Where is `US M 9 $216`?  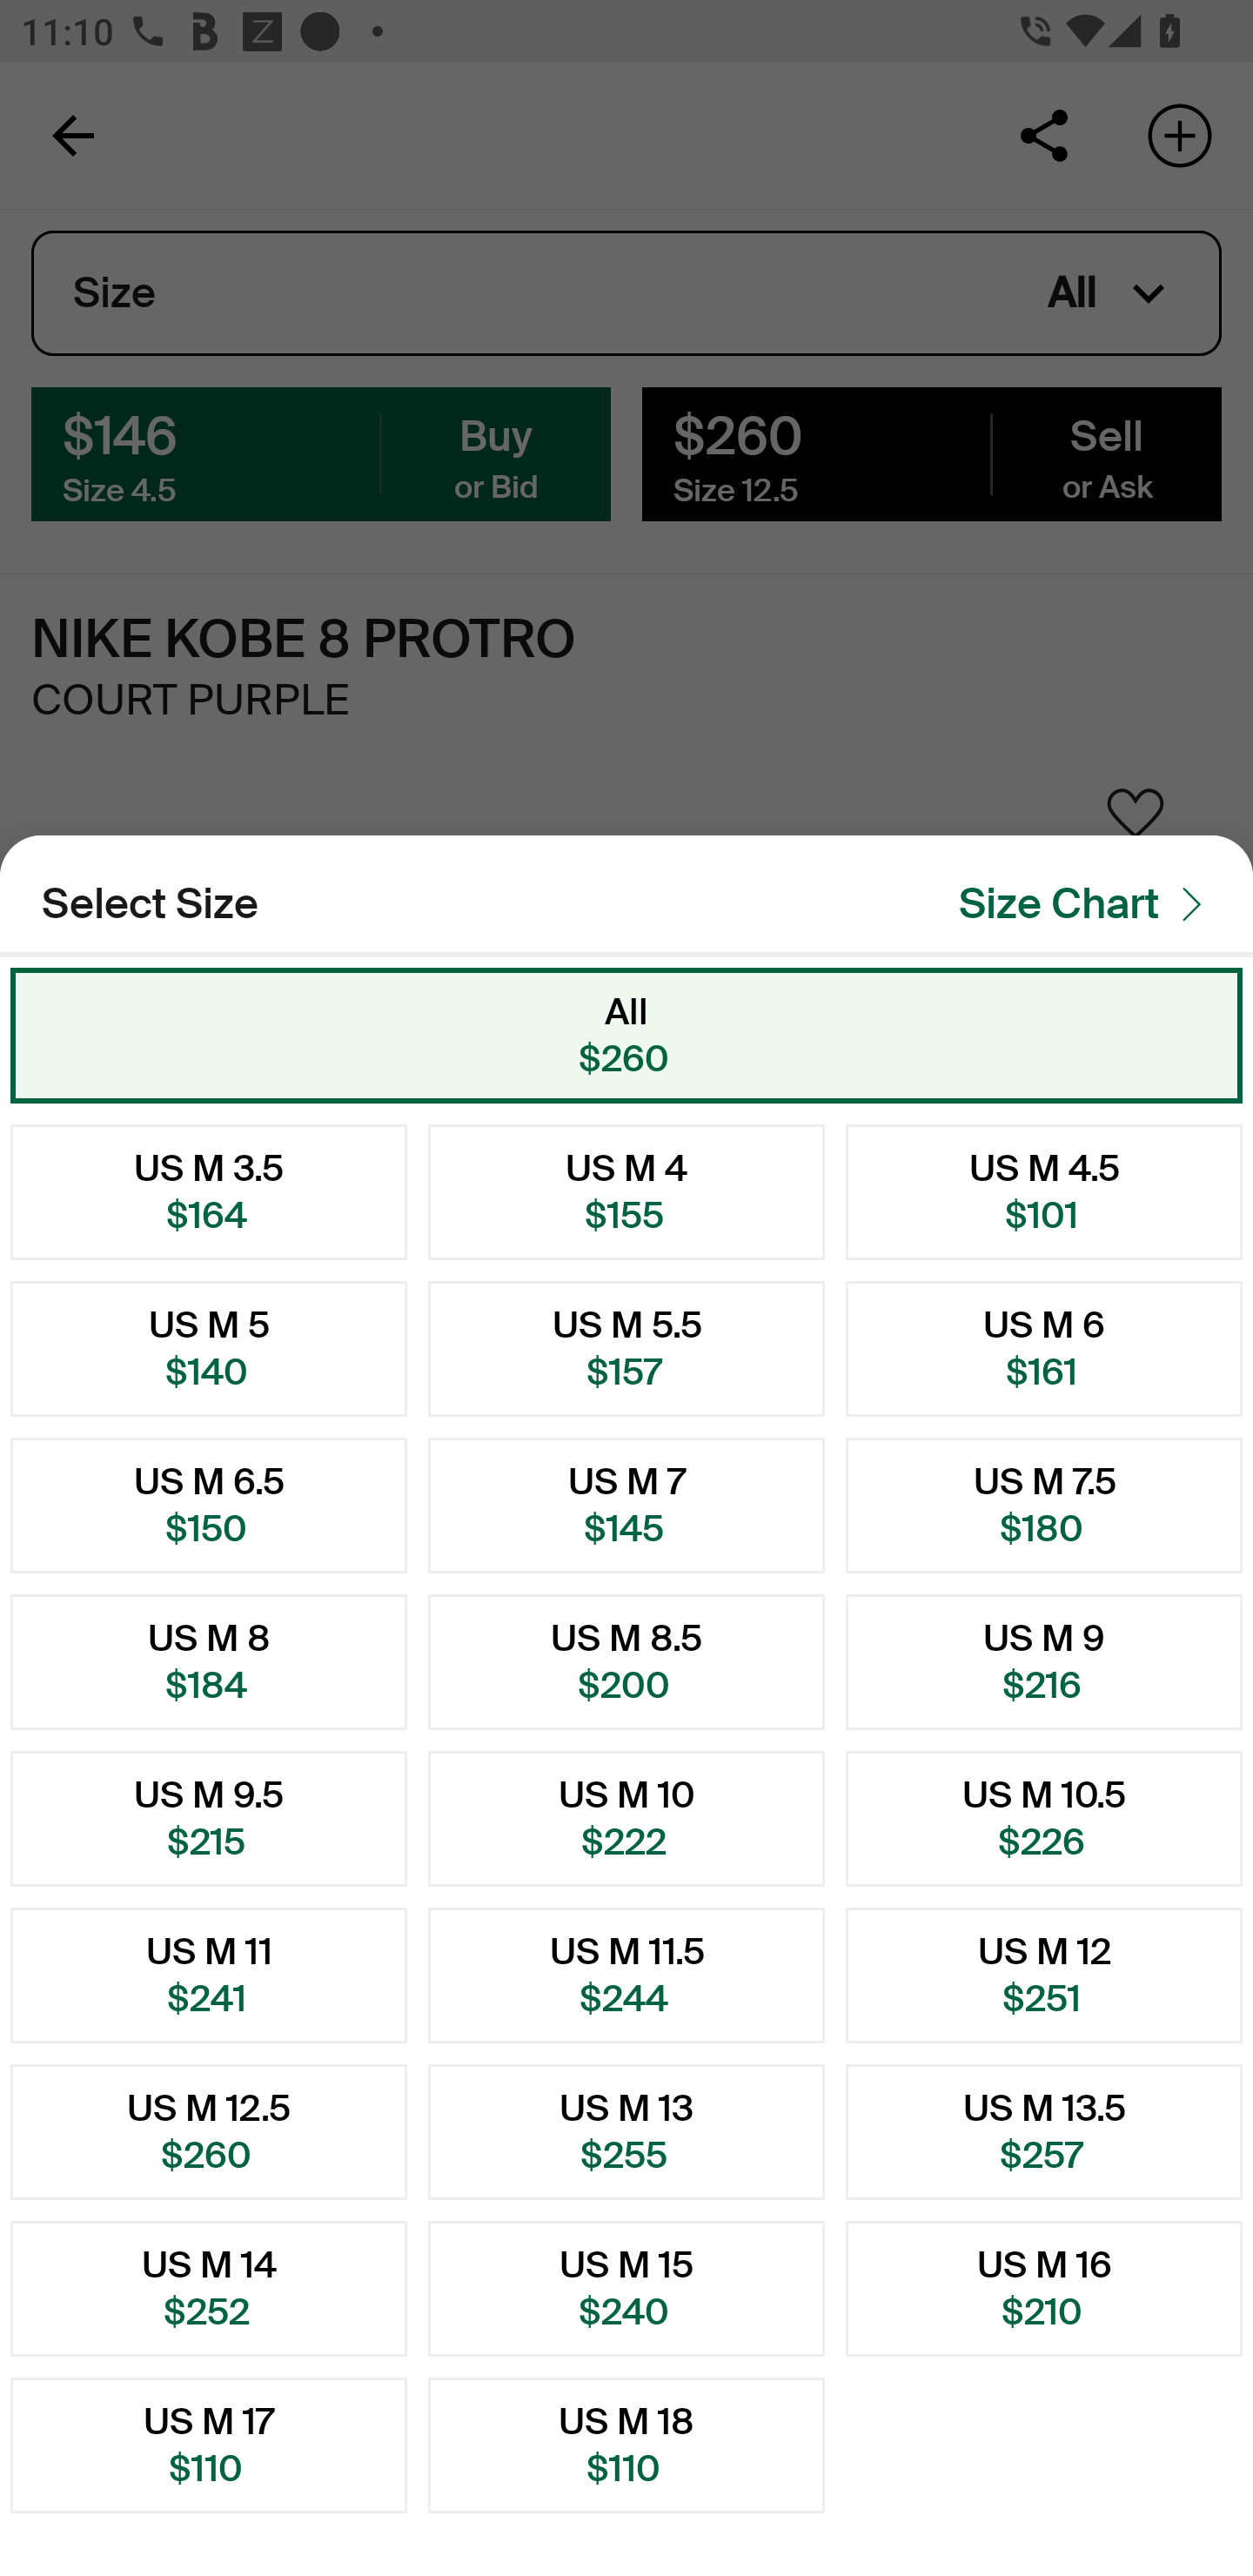
US M 9 $216 is located at coordinates (1044, 1662).